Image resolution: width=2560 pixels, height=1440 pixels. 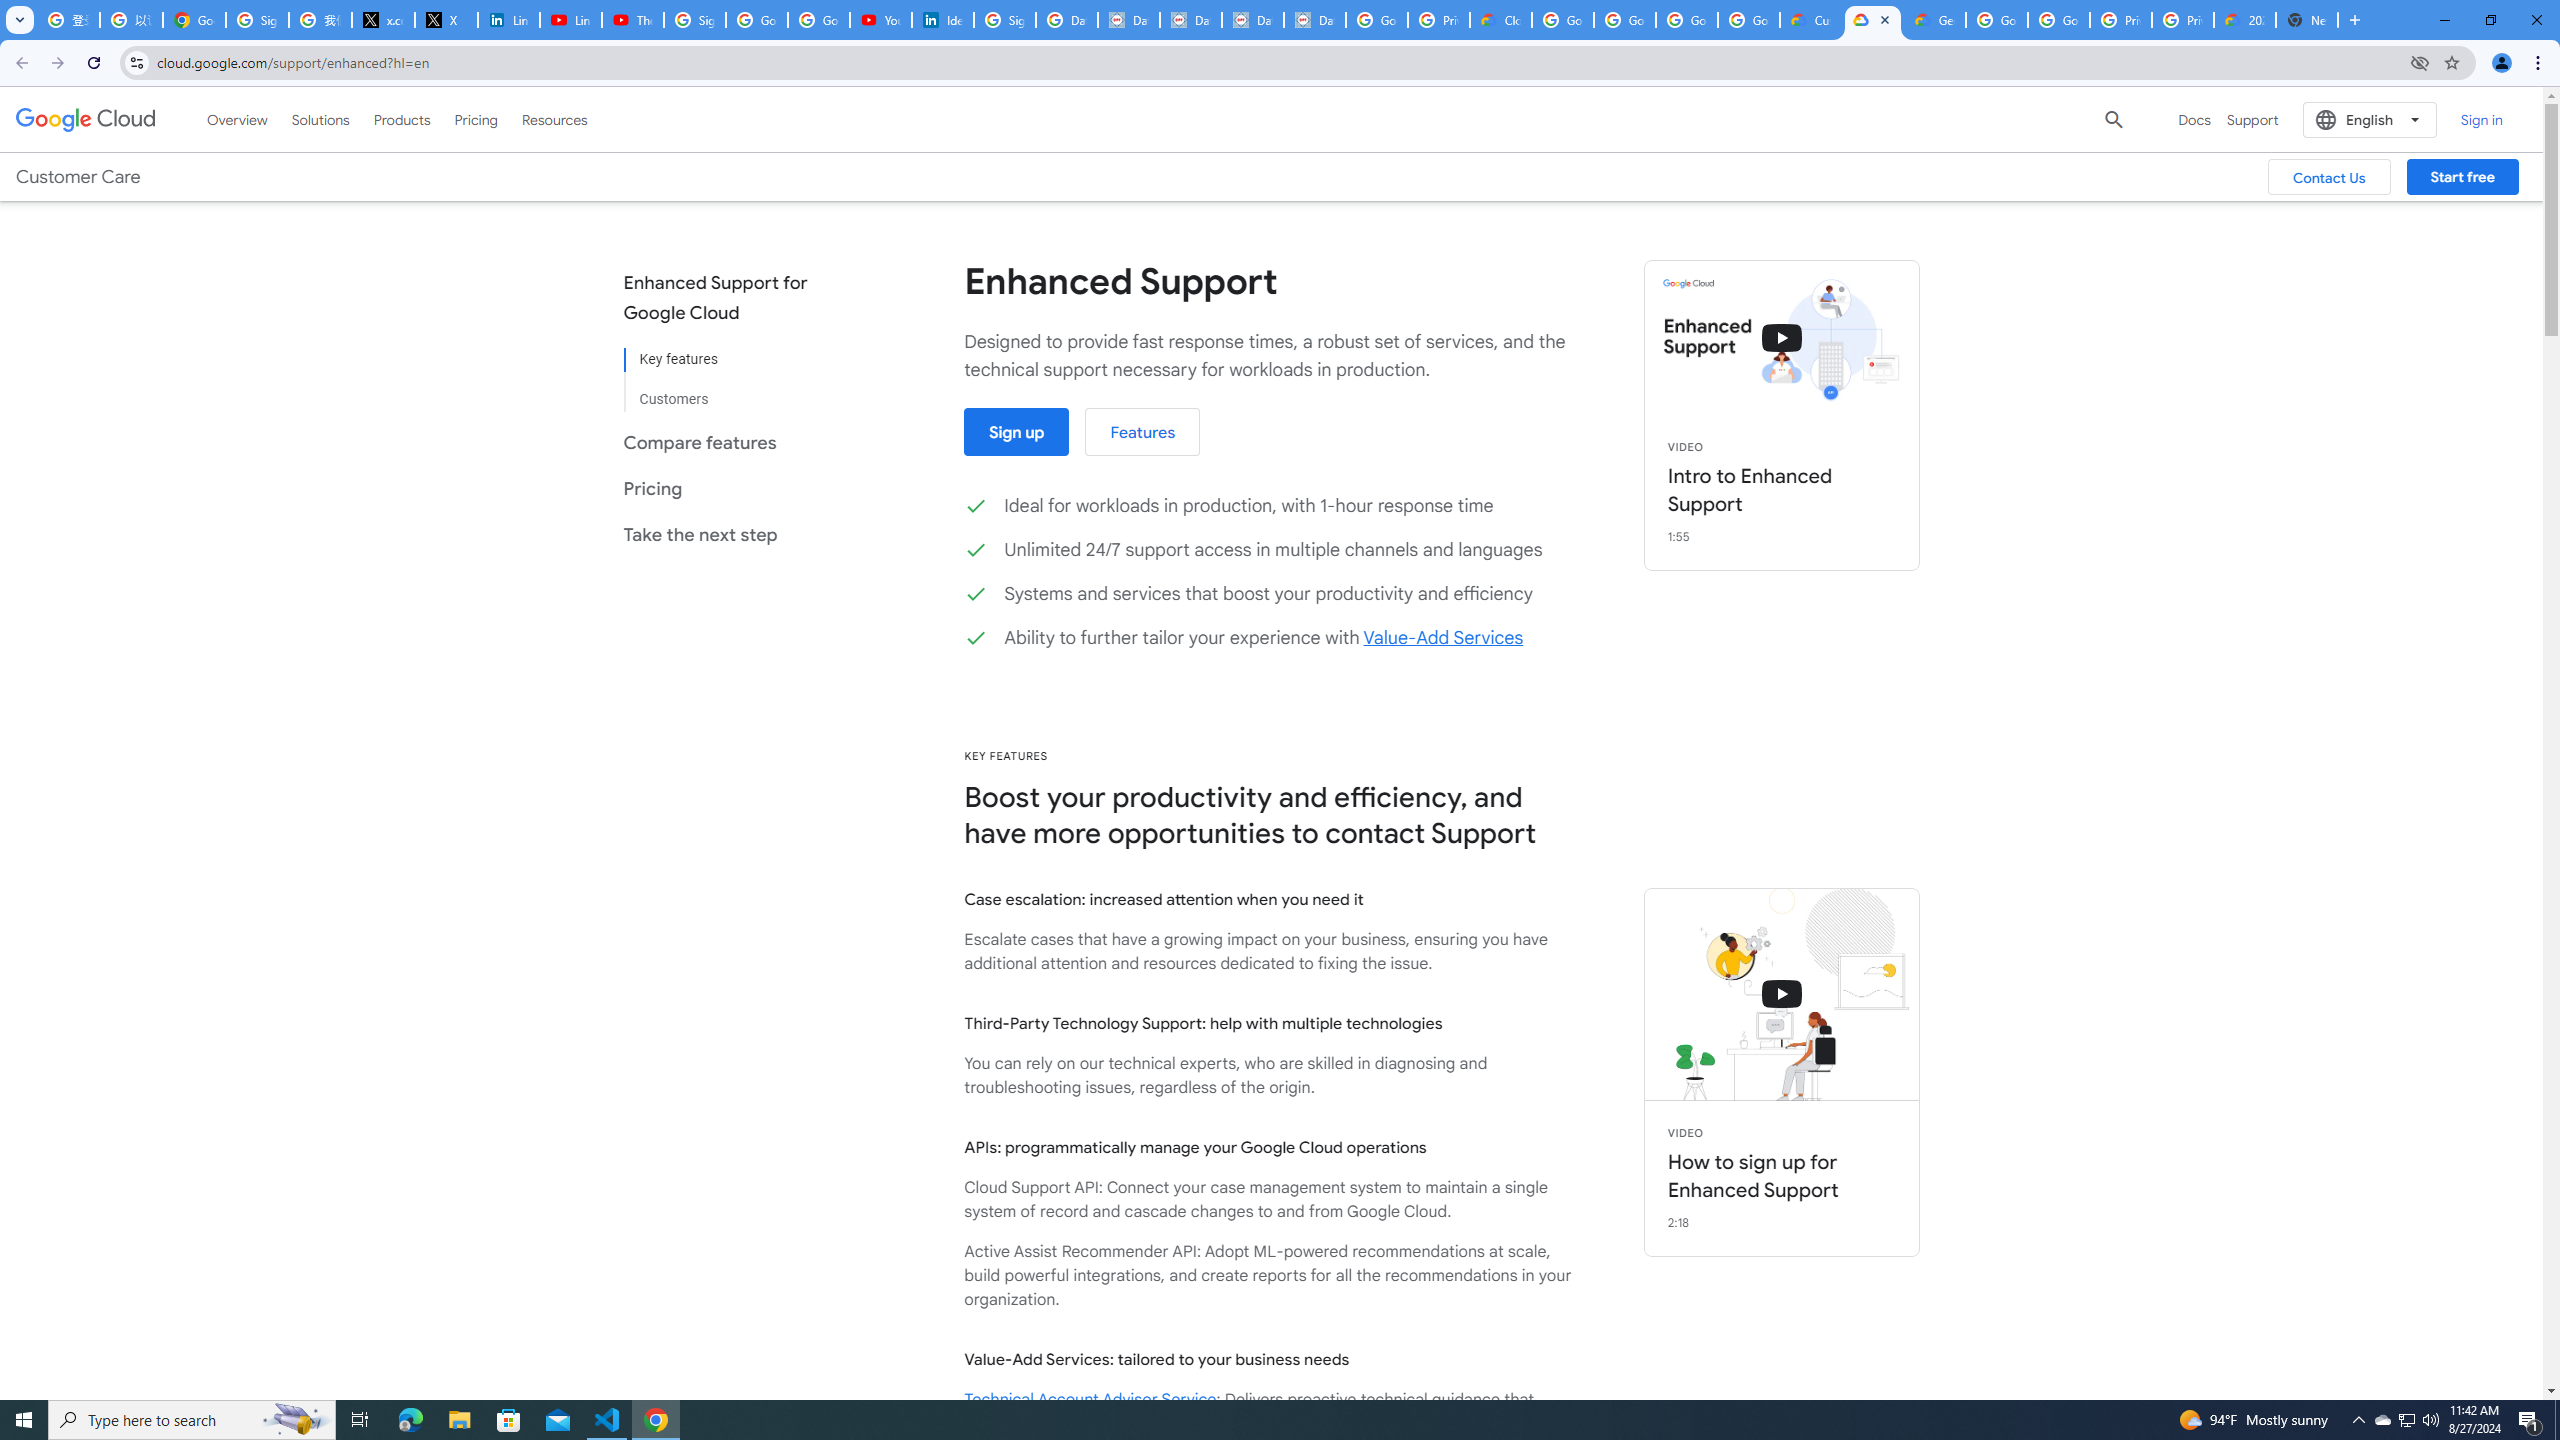 I want to click on Sign in - Google Accounts, so click(x=694, y=20).